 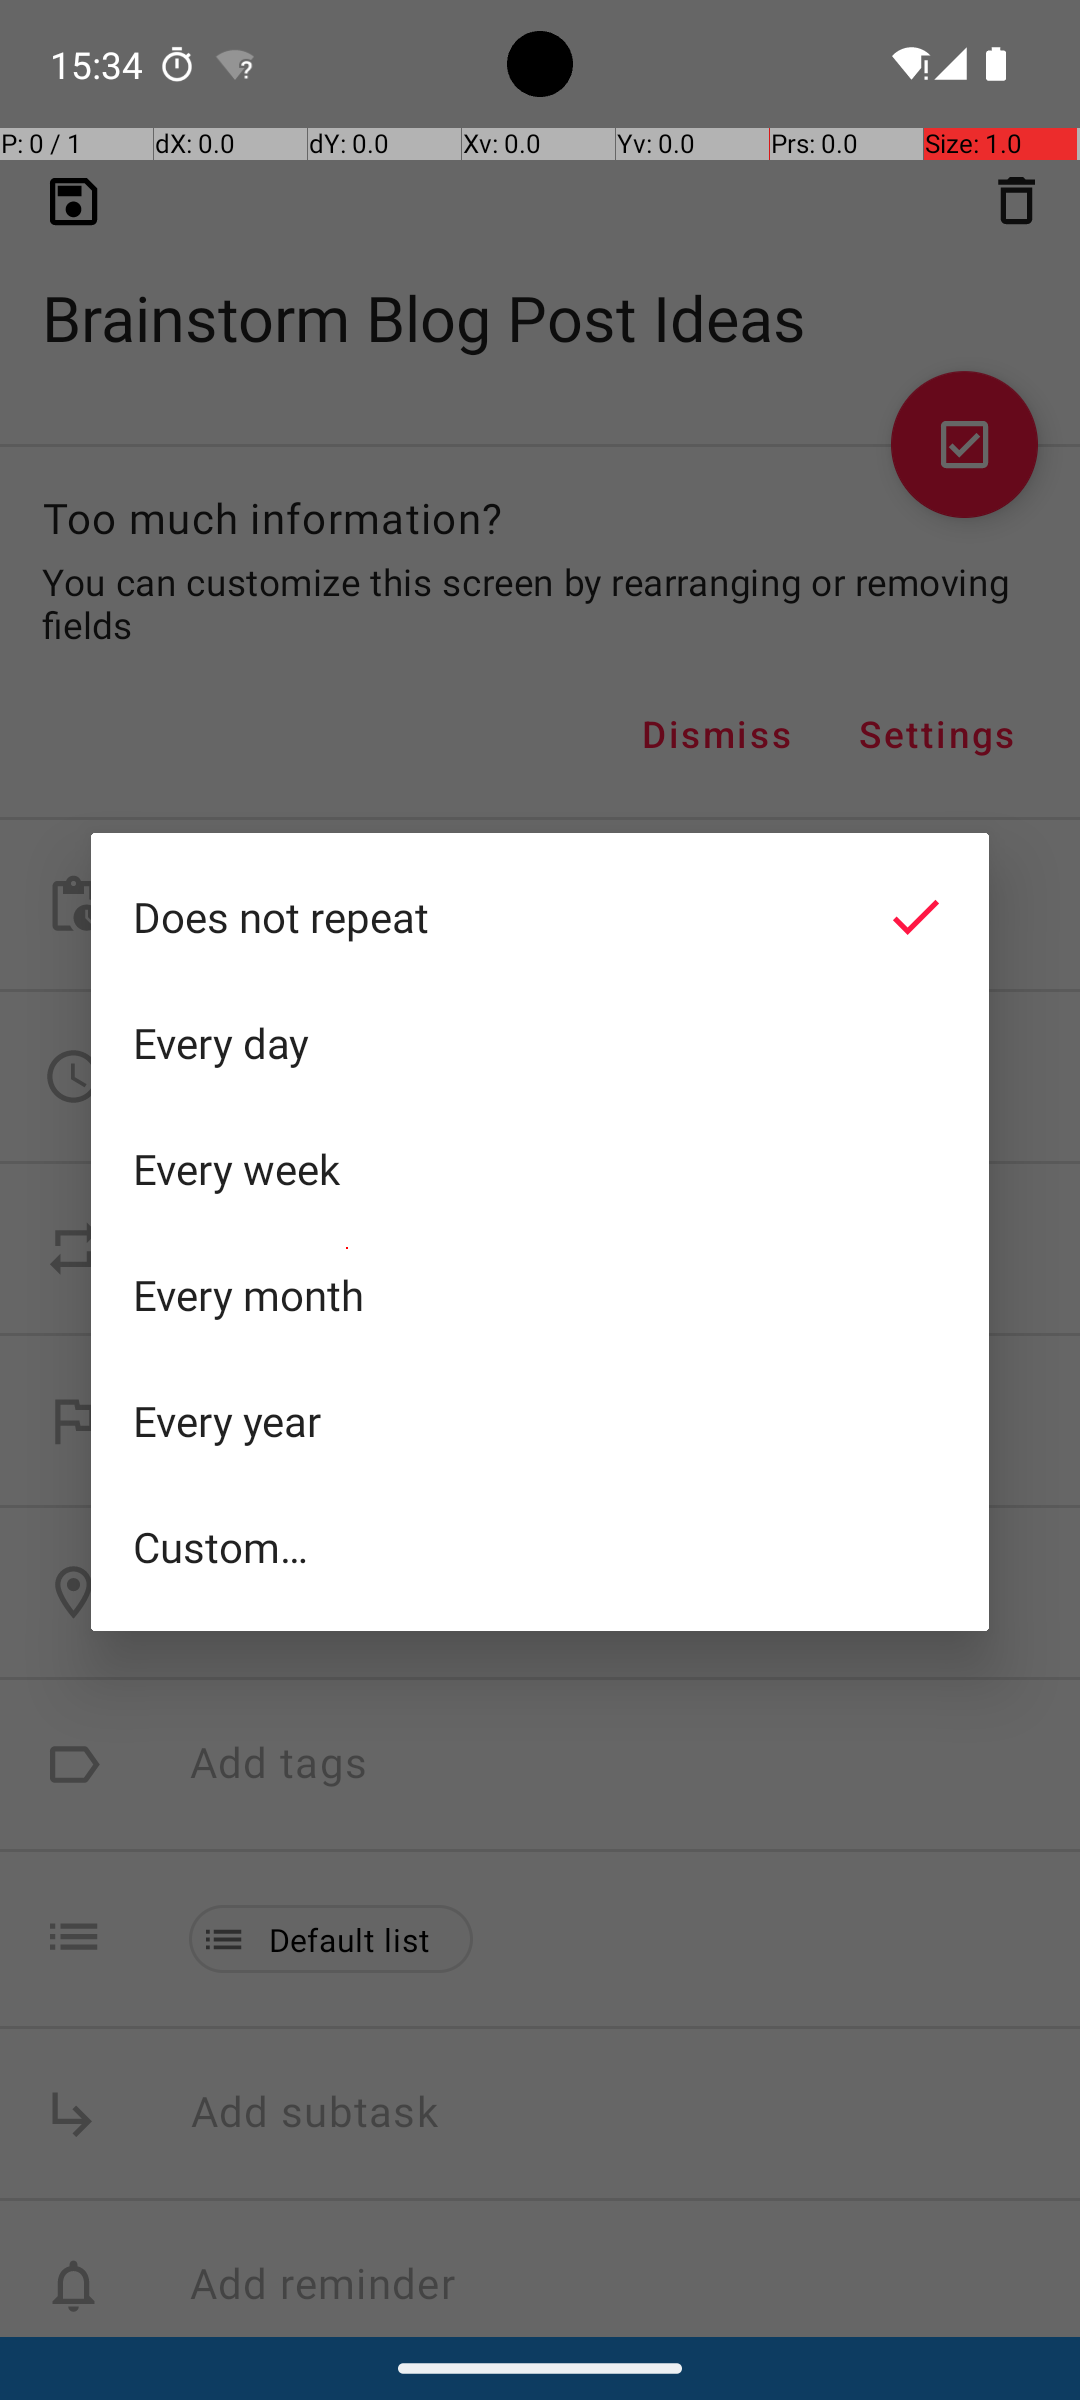 What do you see at coordinates (540, 1169) in the screenshot?
I see `Every week` at bounding box center [540, 1169].